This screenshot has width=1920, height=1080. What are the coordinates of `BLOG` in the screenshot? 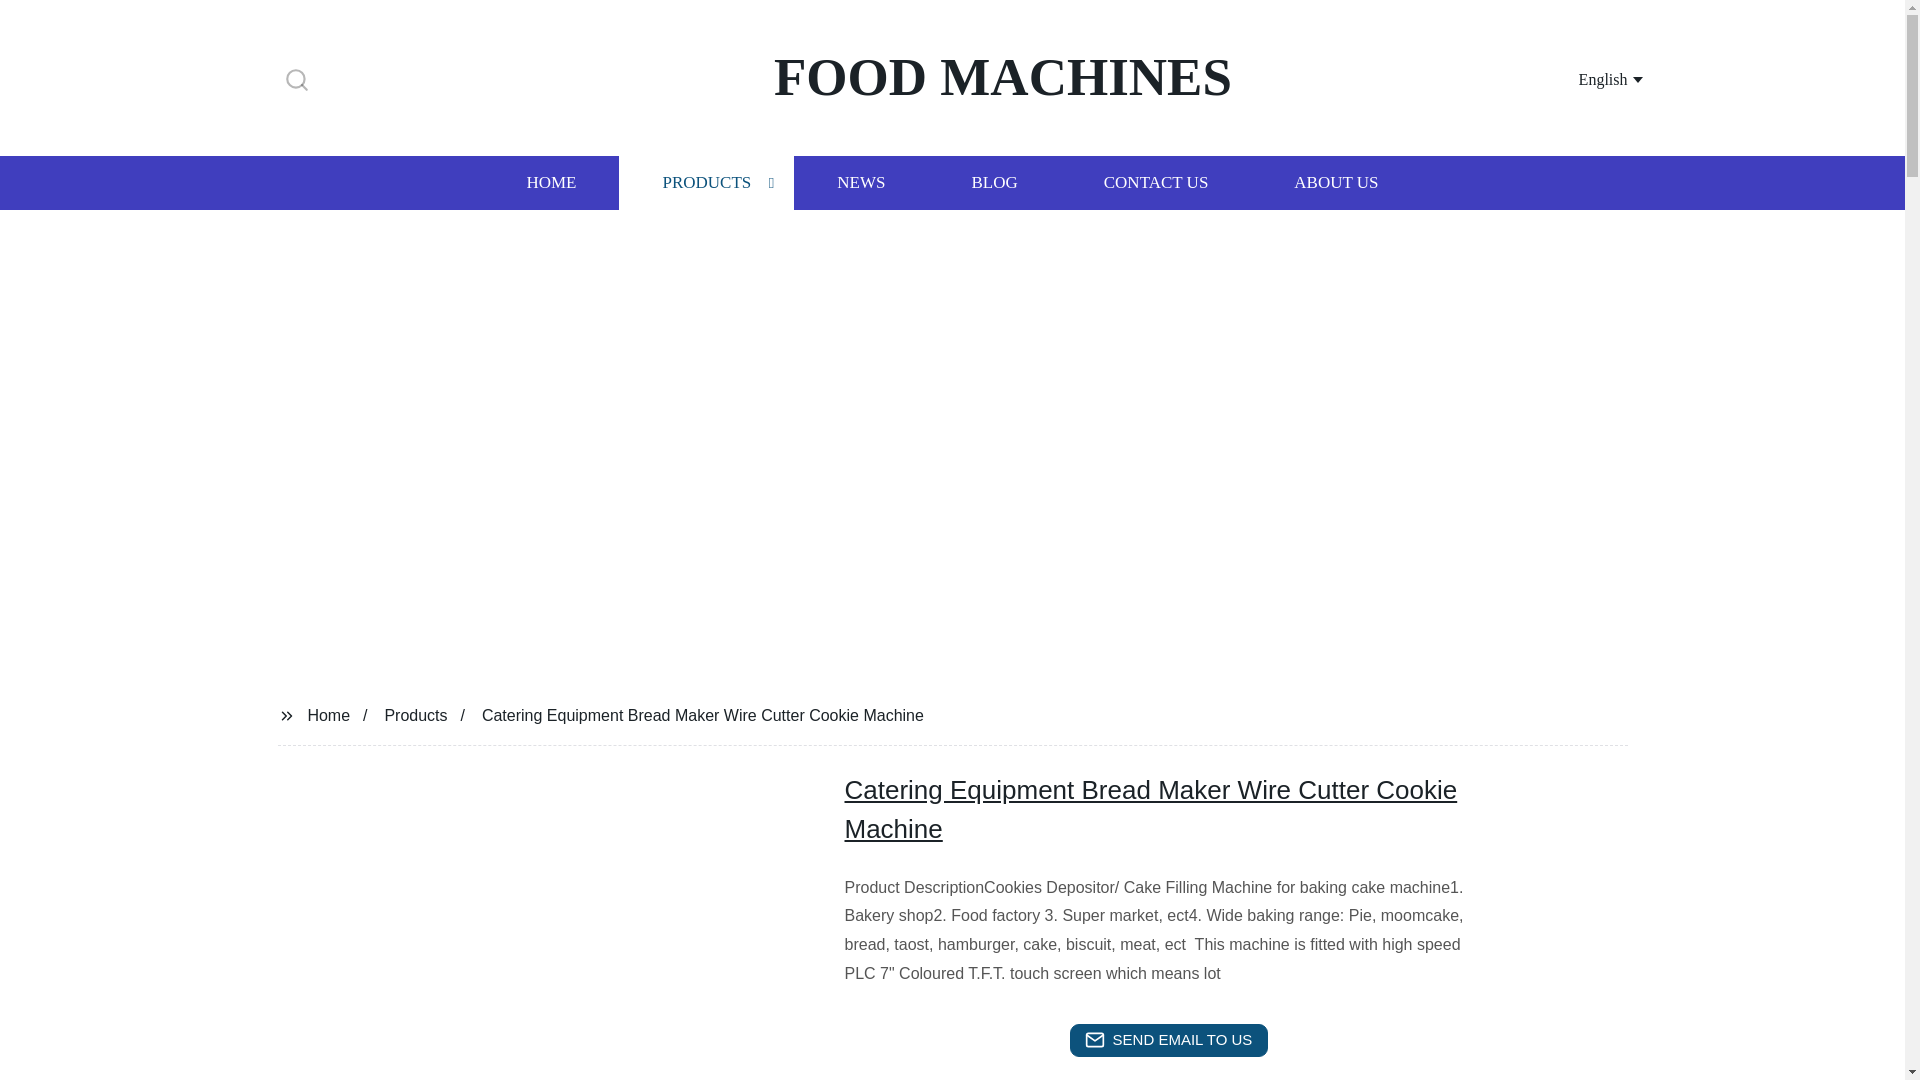 It's located at (993, 182).